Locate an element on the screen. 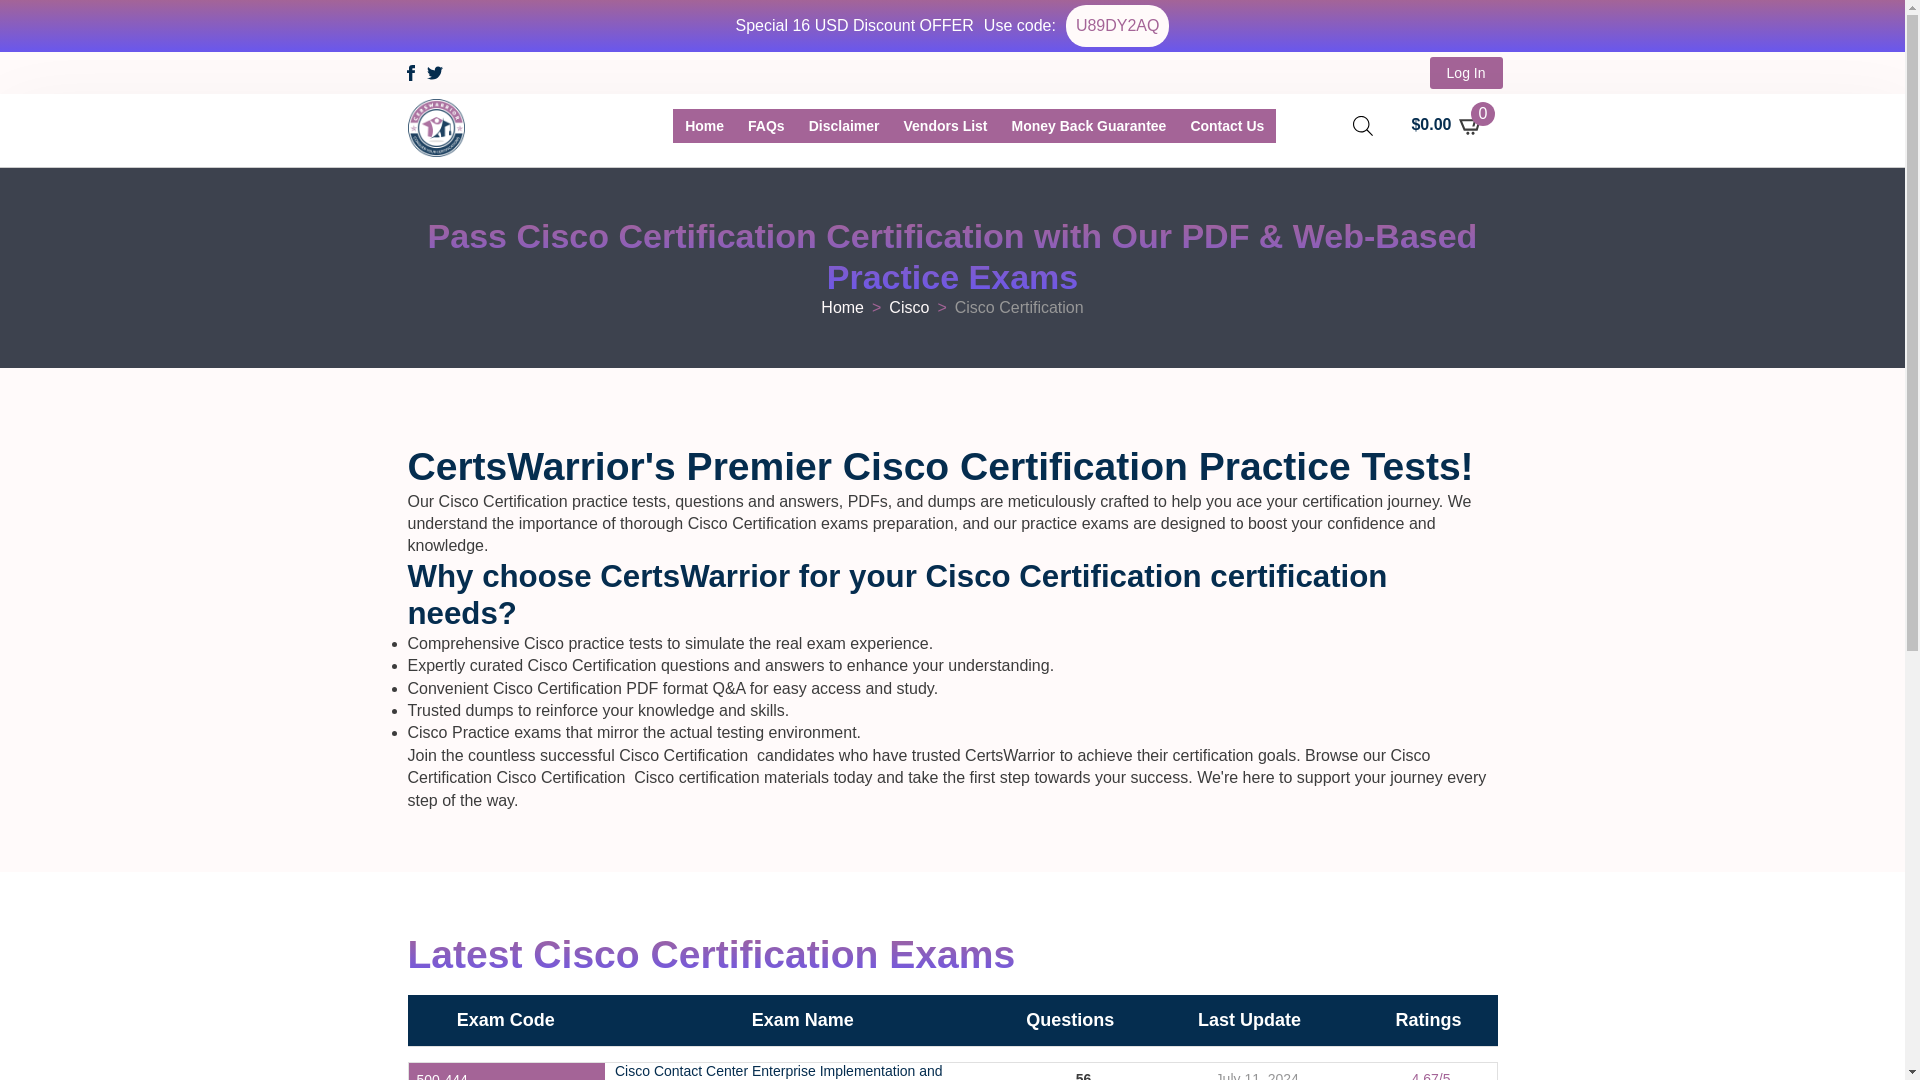  Refund Policy is located at coordinates (1089, 126).